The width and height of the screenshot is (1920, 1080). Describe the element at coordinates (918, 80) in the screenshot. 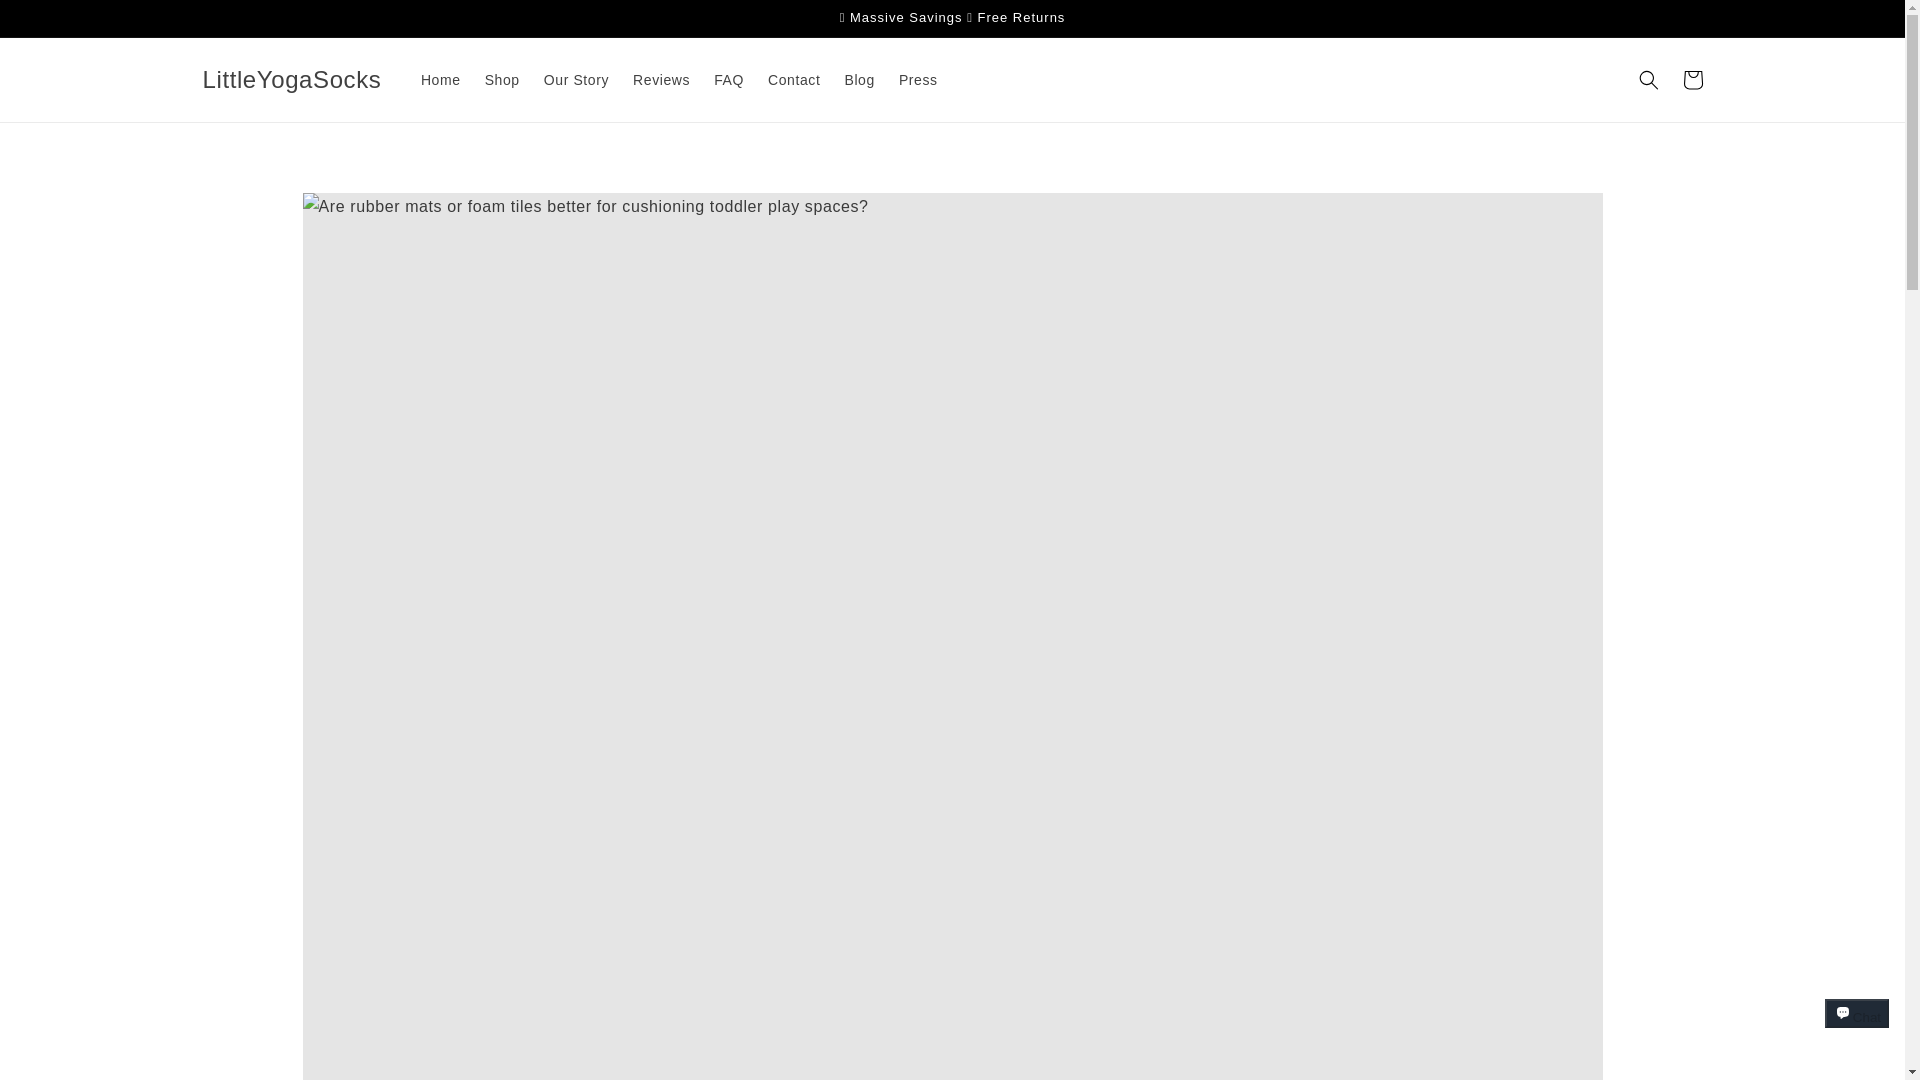

I see `Press` at that location.